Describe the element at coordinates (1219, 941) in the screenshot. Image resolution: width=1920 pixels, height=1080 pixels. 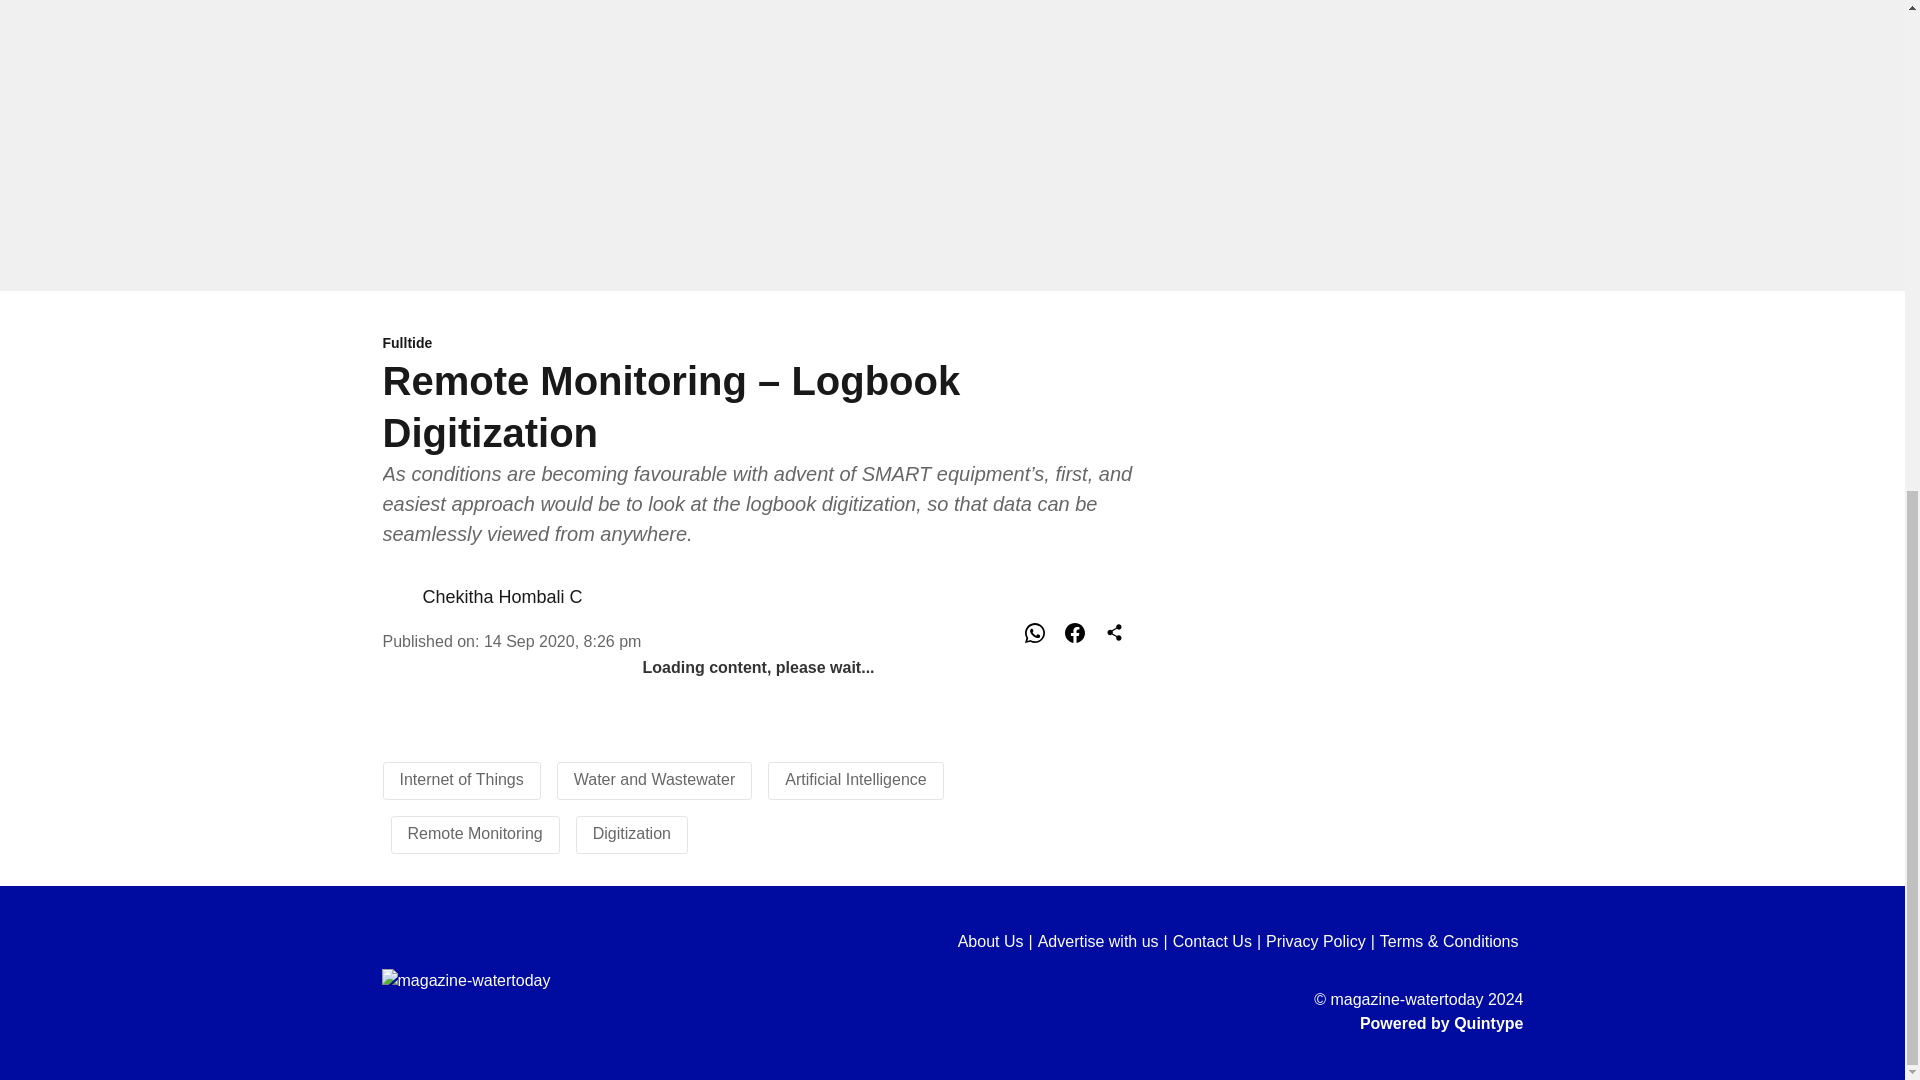
I see `Contact Us` at that location.